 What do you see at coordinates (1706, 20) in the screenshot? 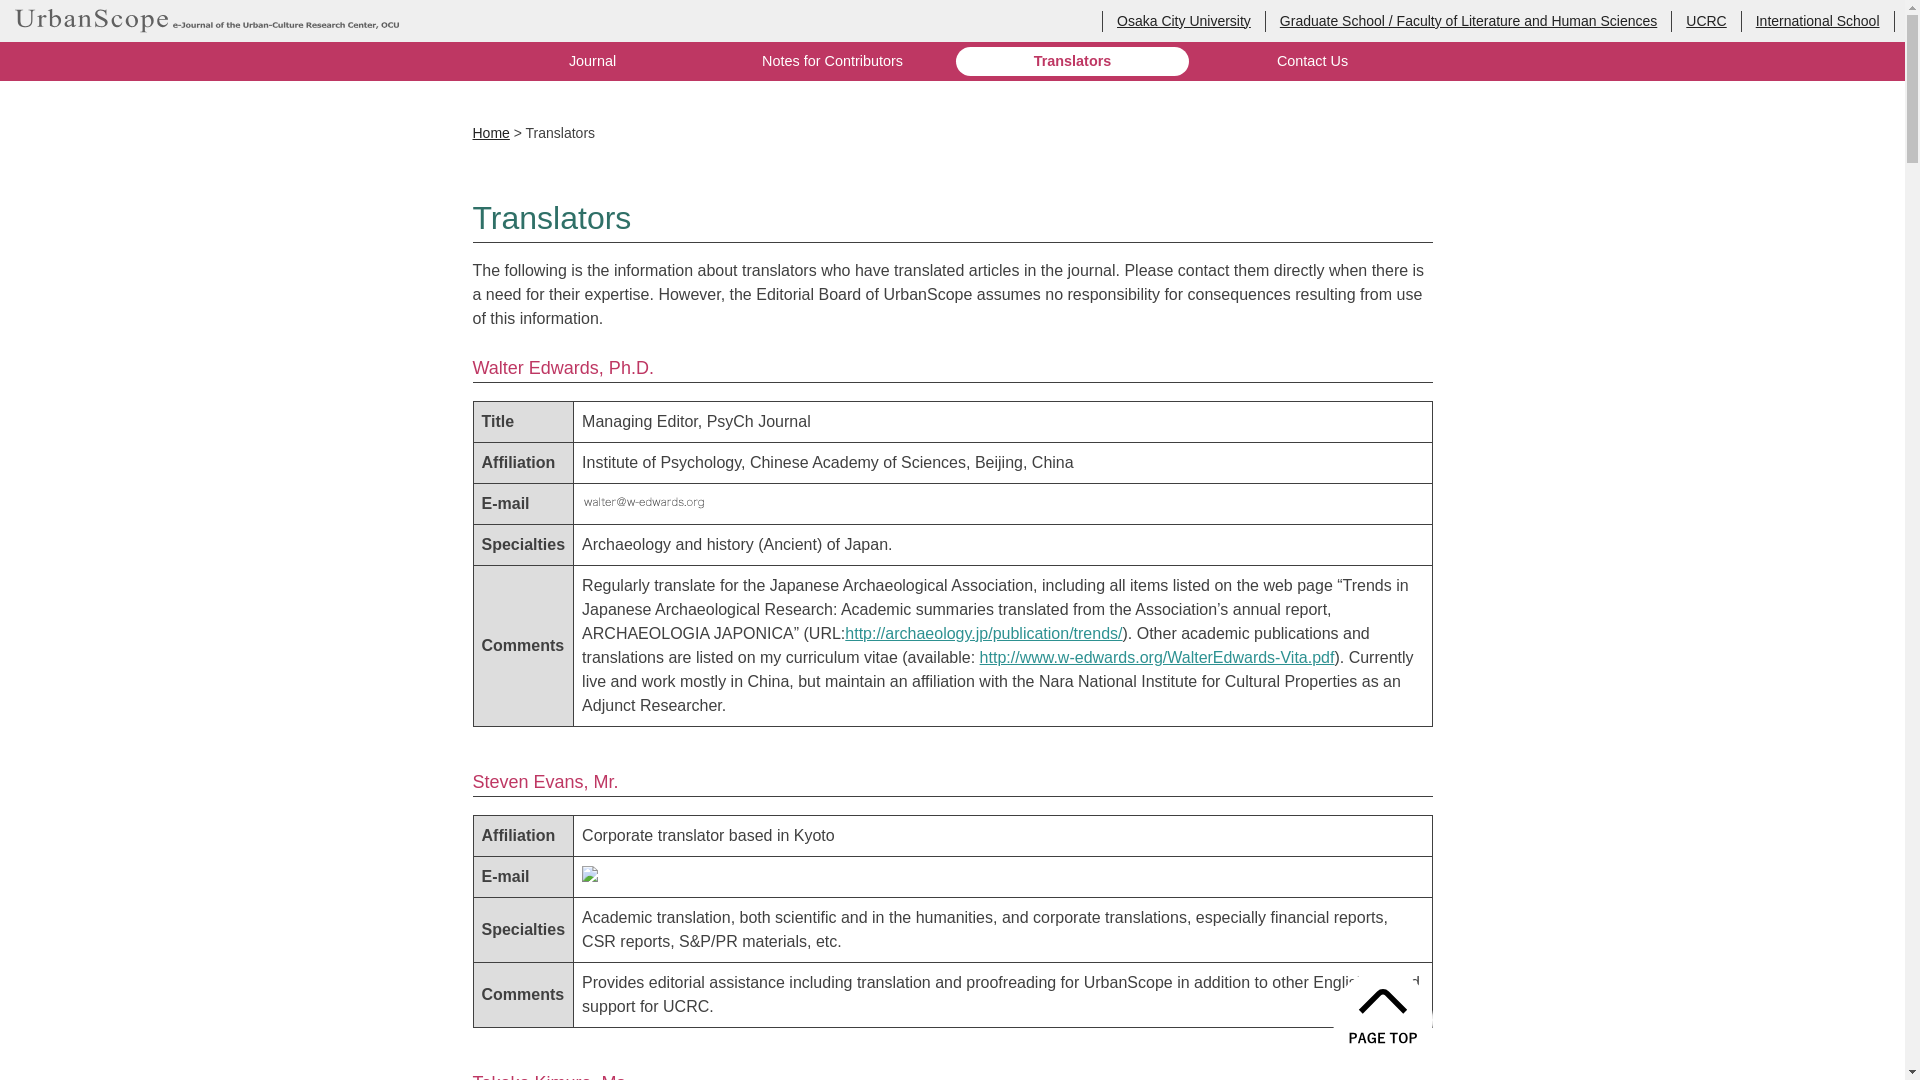
I see `UCRC` at bounding box center [1706, 20].